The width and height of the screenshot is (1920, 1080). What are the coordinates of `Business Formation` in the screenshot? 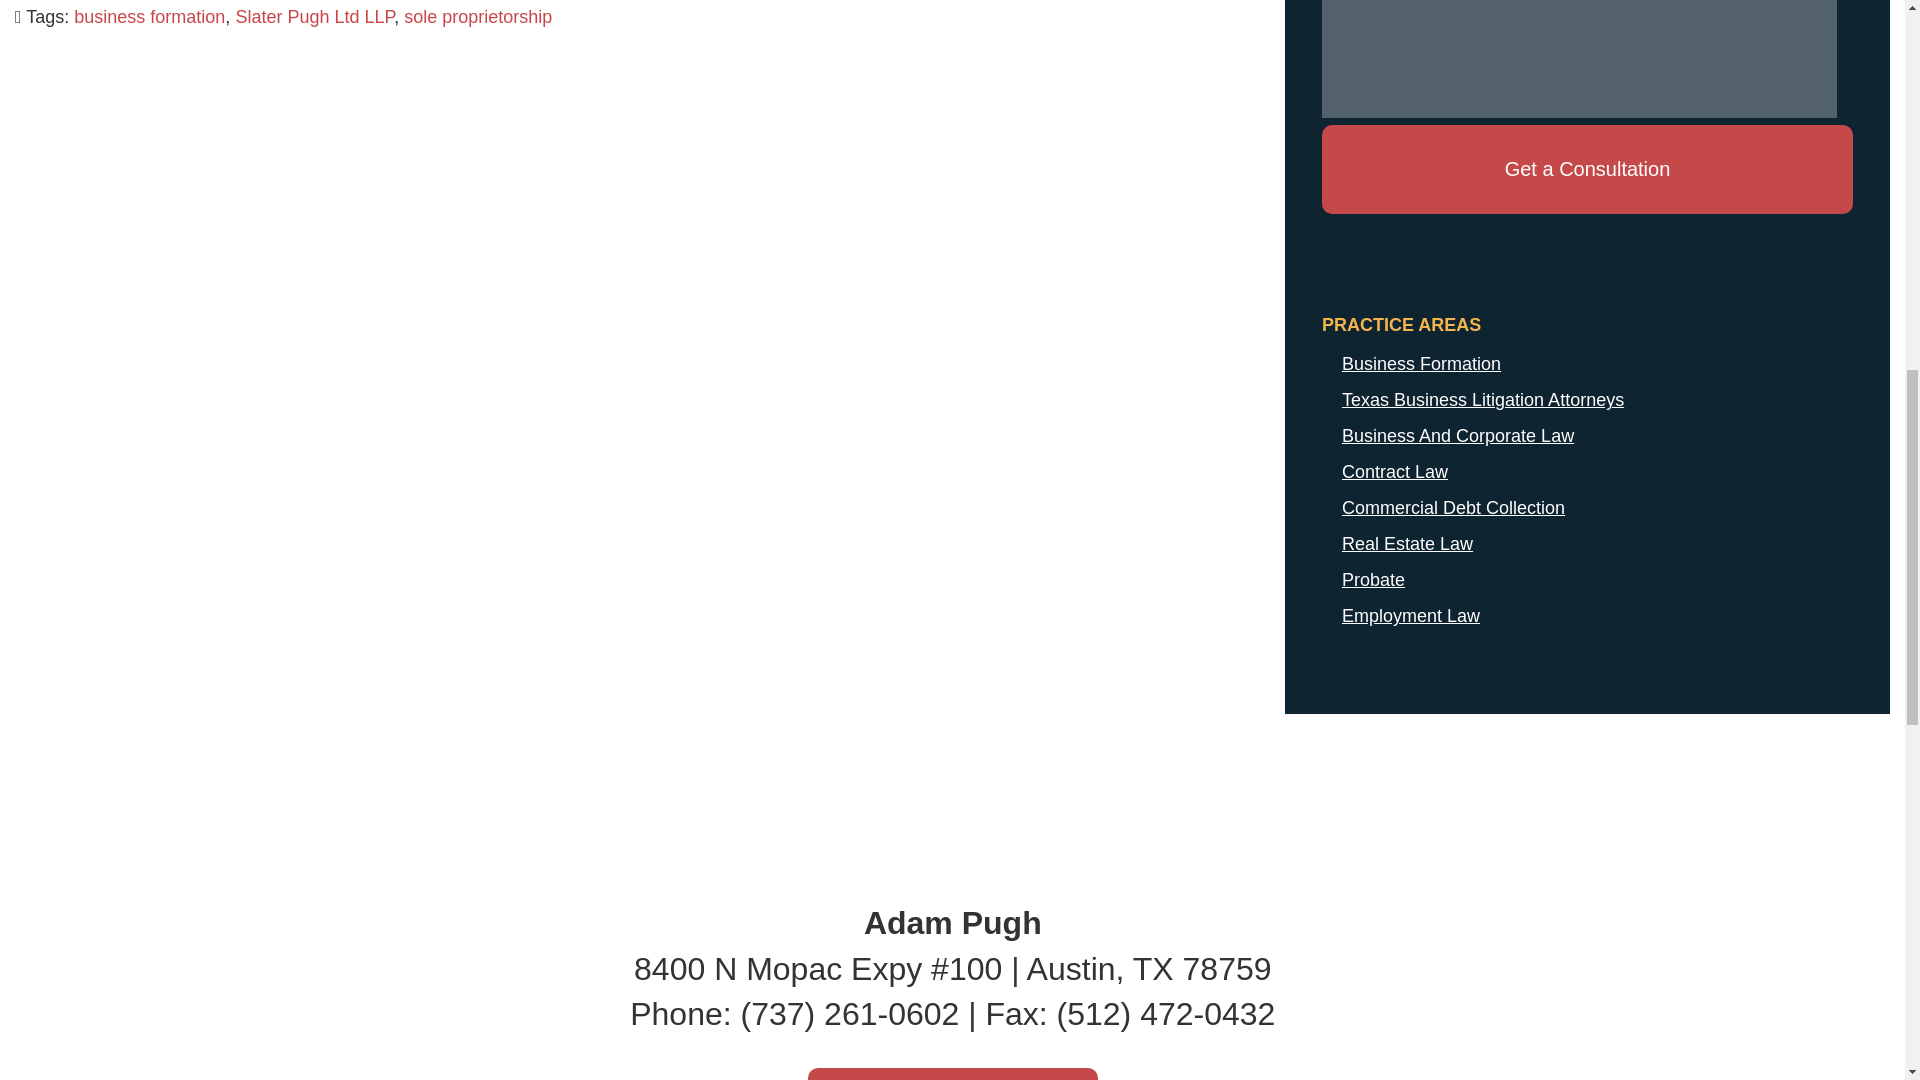 It's located at (1587, 364).